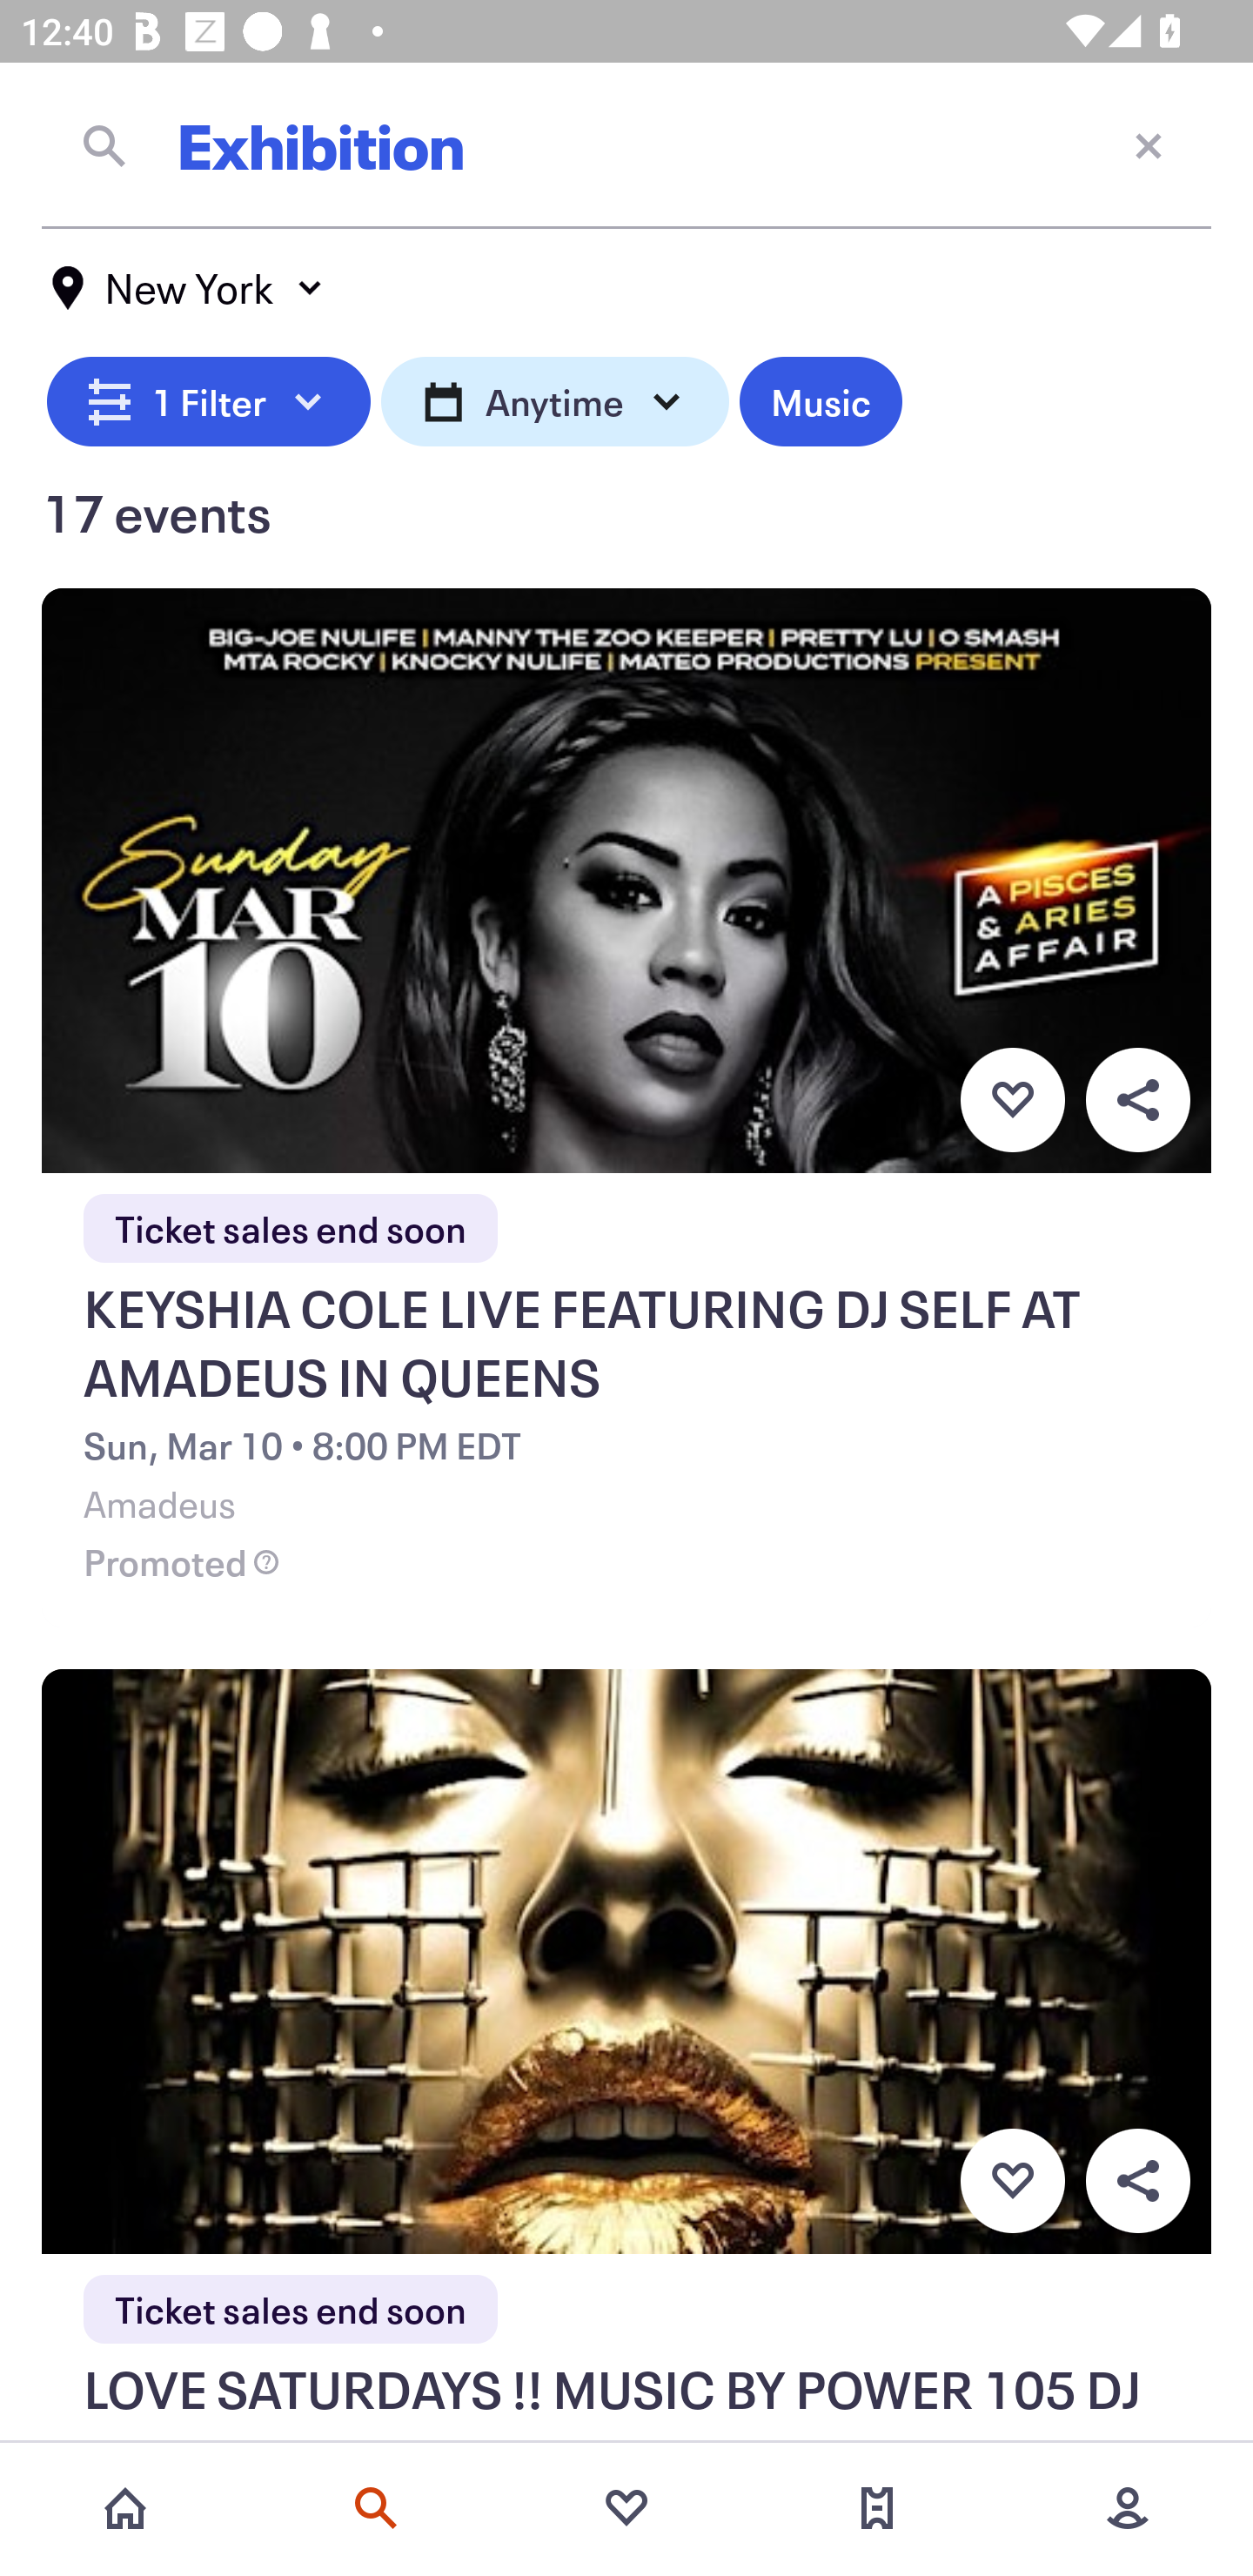  Describe the element at coordinates (376, 2508) in the screenshot. I see `Search events` at that location.